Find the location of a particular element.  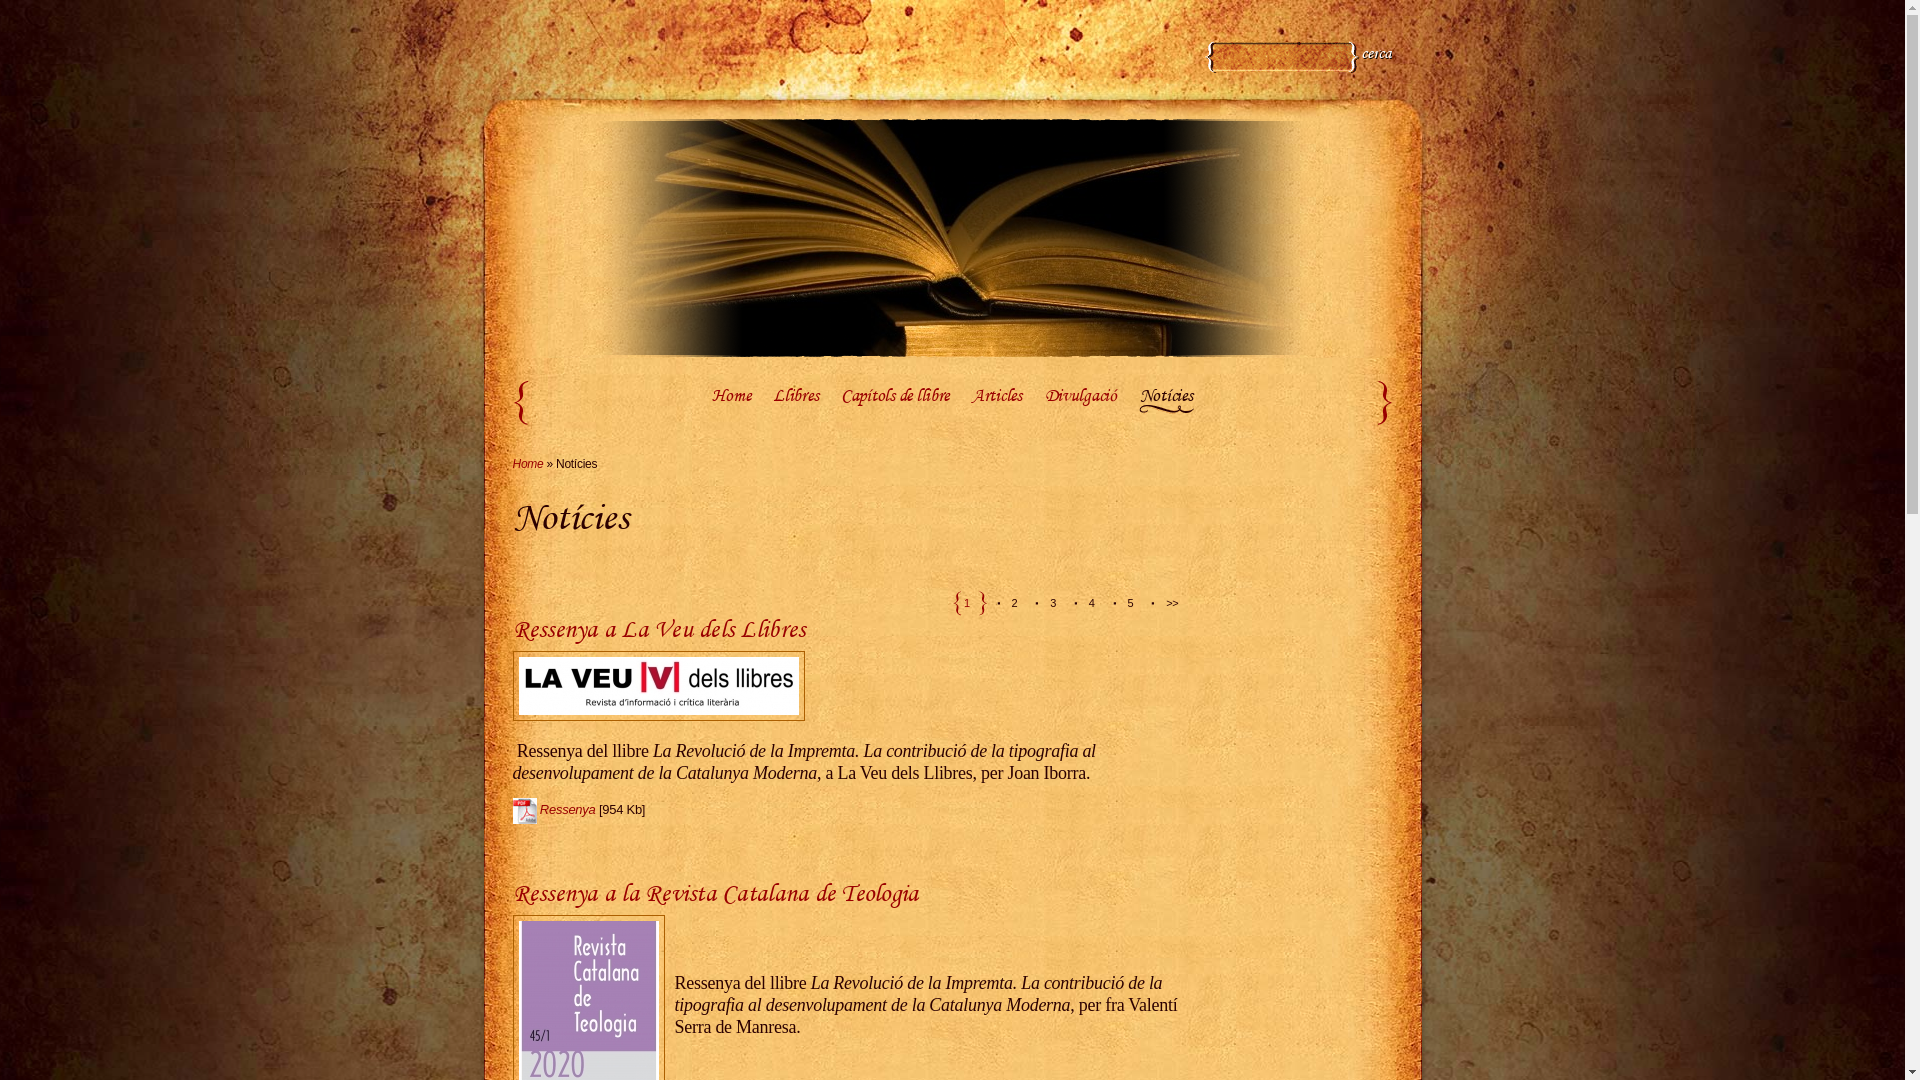

Ressenya is located at coordinates (568, 810).